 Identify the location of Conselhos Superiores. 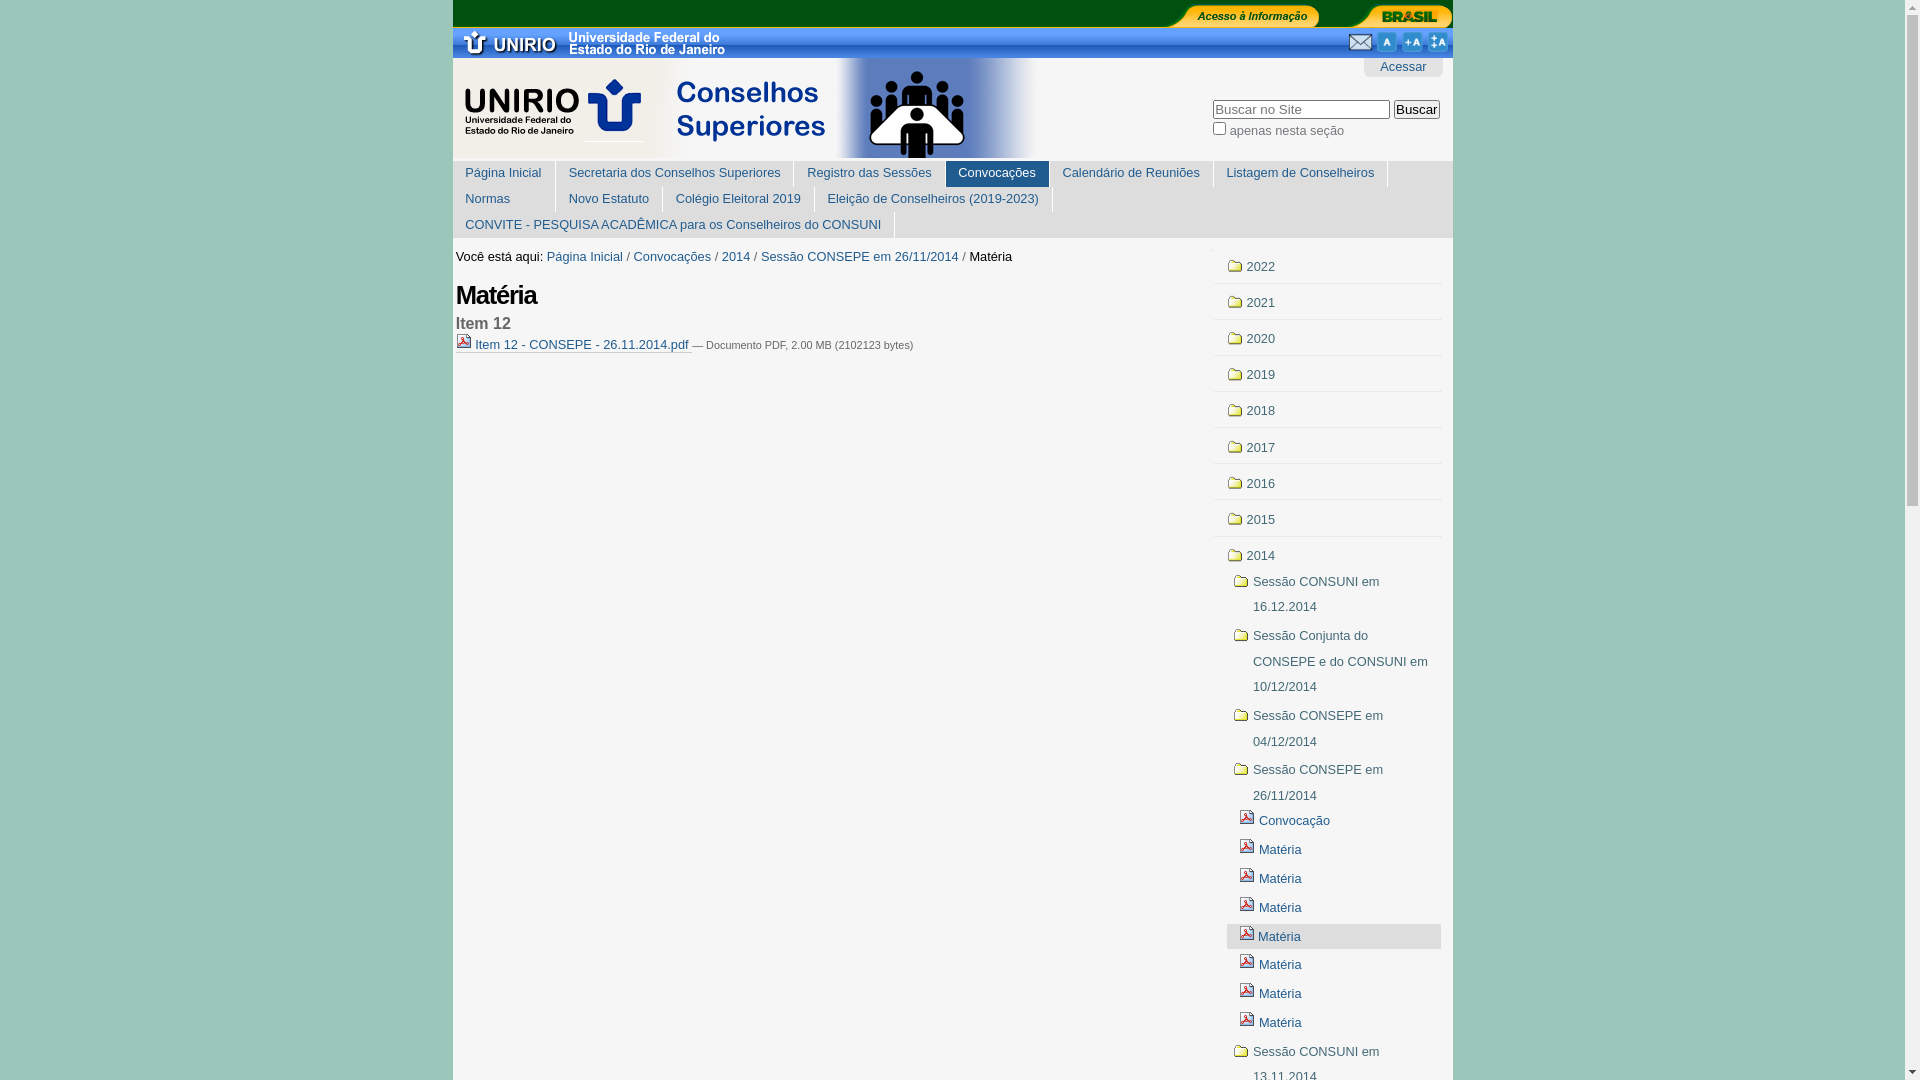
(777, 108).